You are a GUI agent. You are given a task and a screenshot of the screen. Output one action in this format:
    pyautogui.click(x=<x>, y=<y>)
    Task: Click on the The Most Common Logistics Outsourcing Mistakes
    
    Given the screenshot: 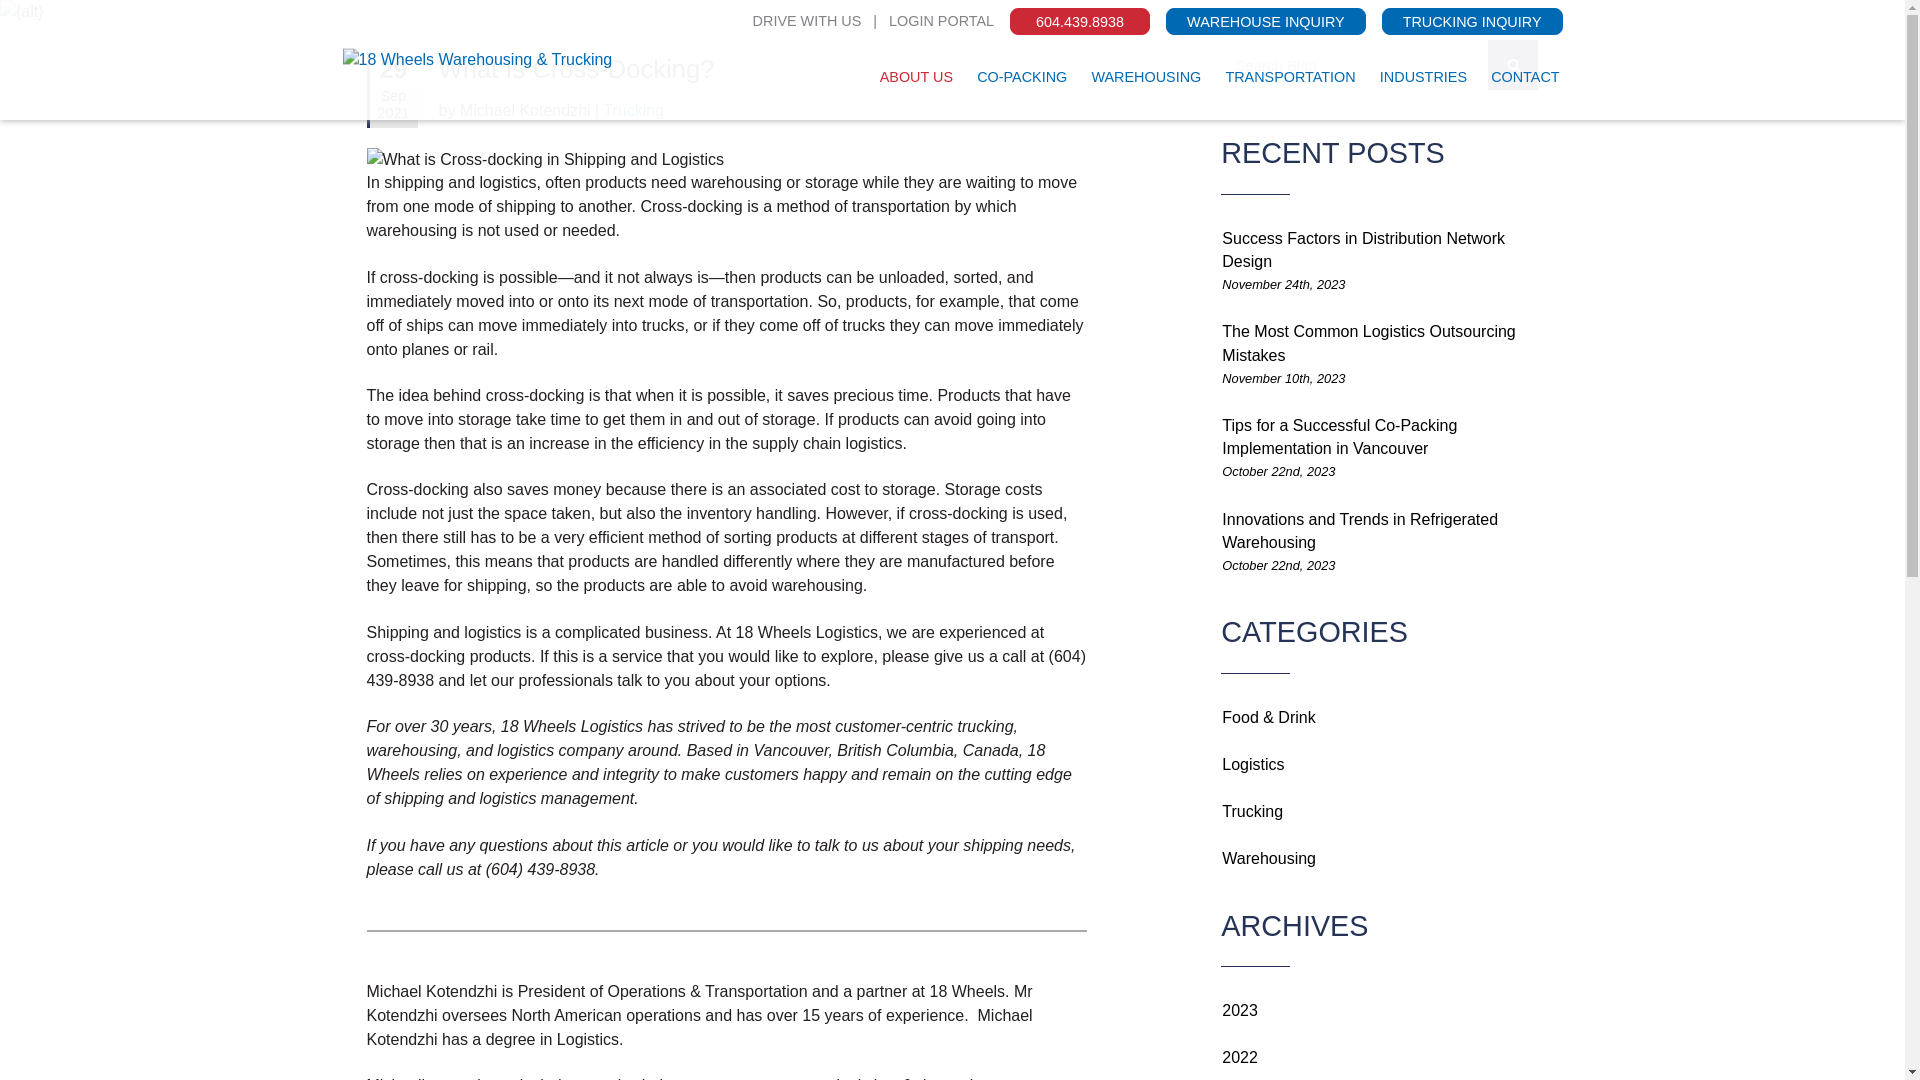 What is the action you would take?
    pyautogui.click(x=1368, y=343)
    